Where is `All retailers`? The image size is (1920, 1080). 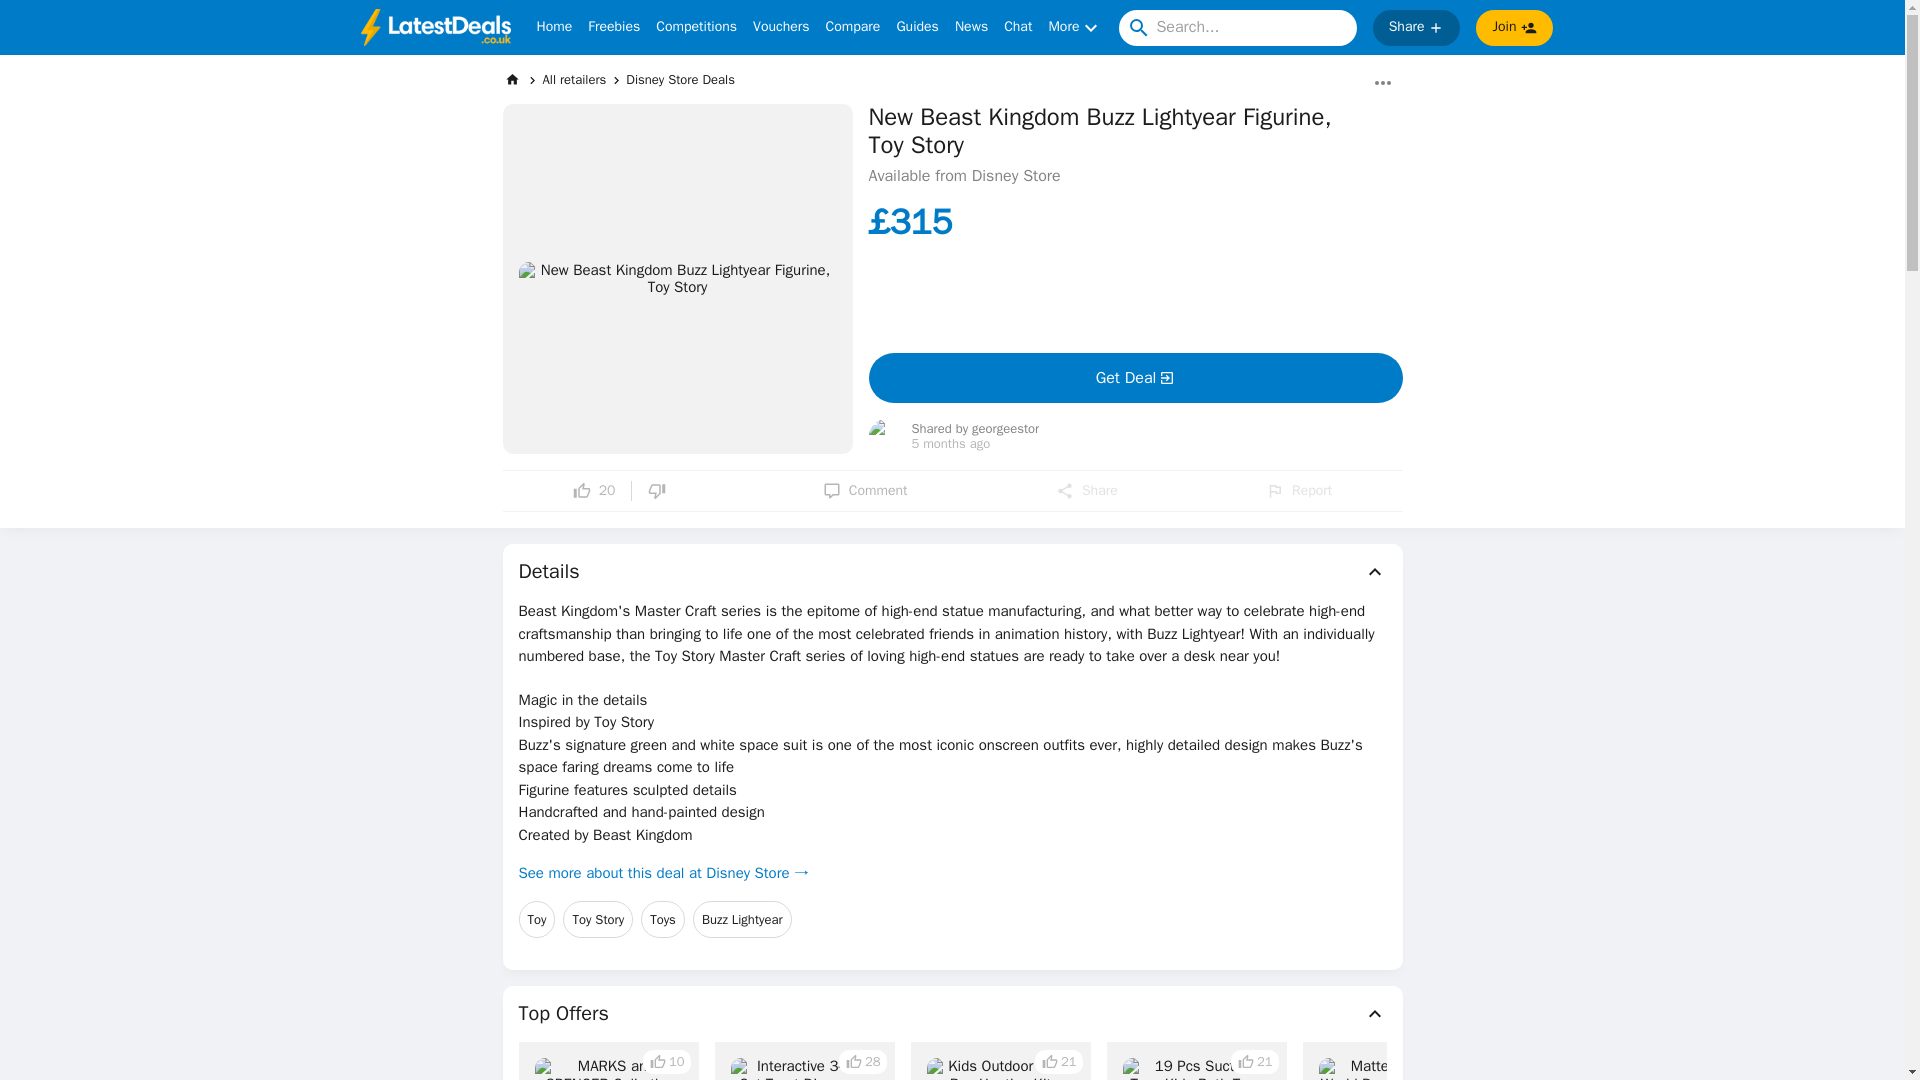 All retailers is located at coordinates (574, 79).